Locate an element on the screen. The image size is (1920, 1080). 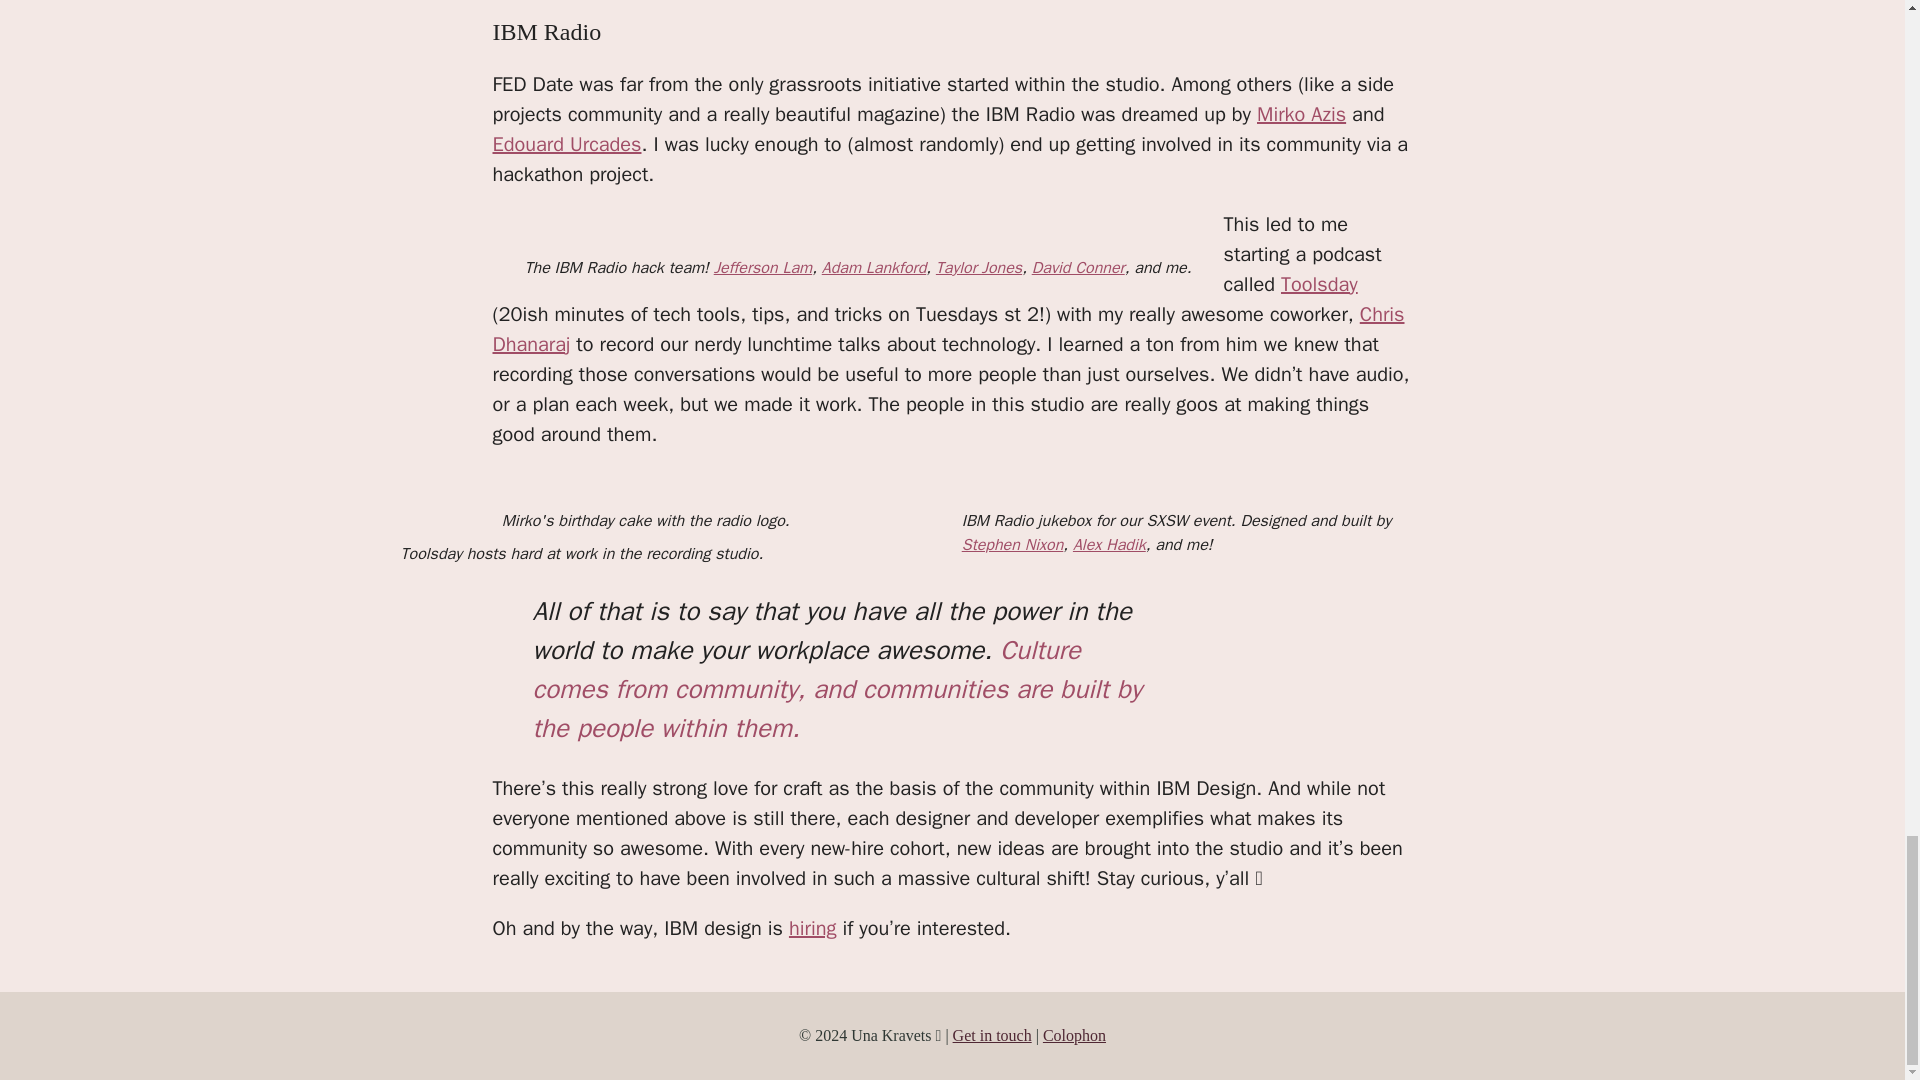
Get in touch is located at coordinates (992, 1036).